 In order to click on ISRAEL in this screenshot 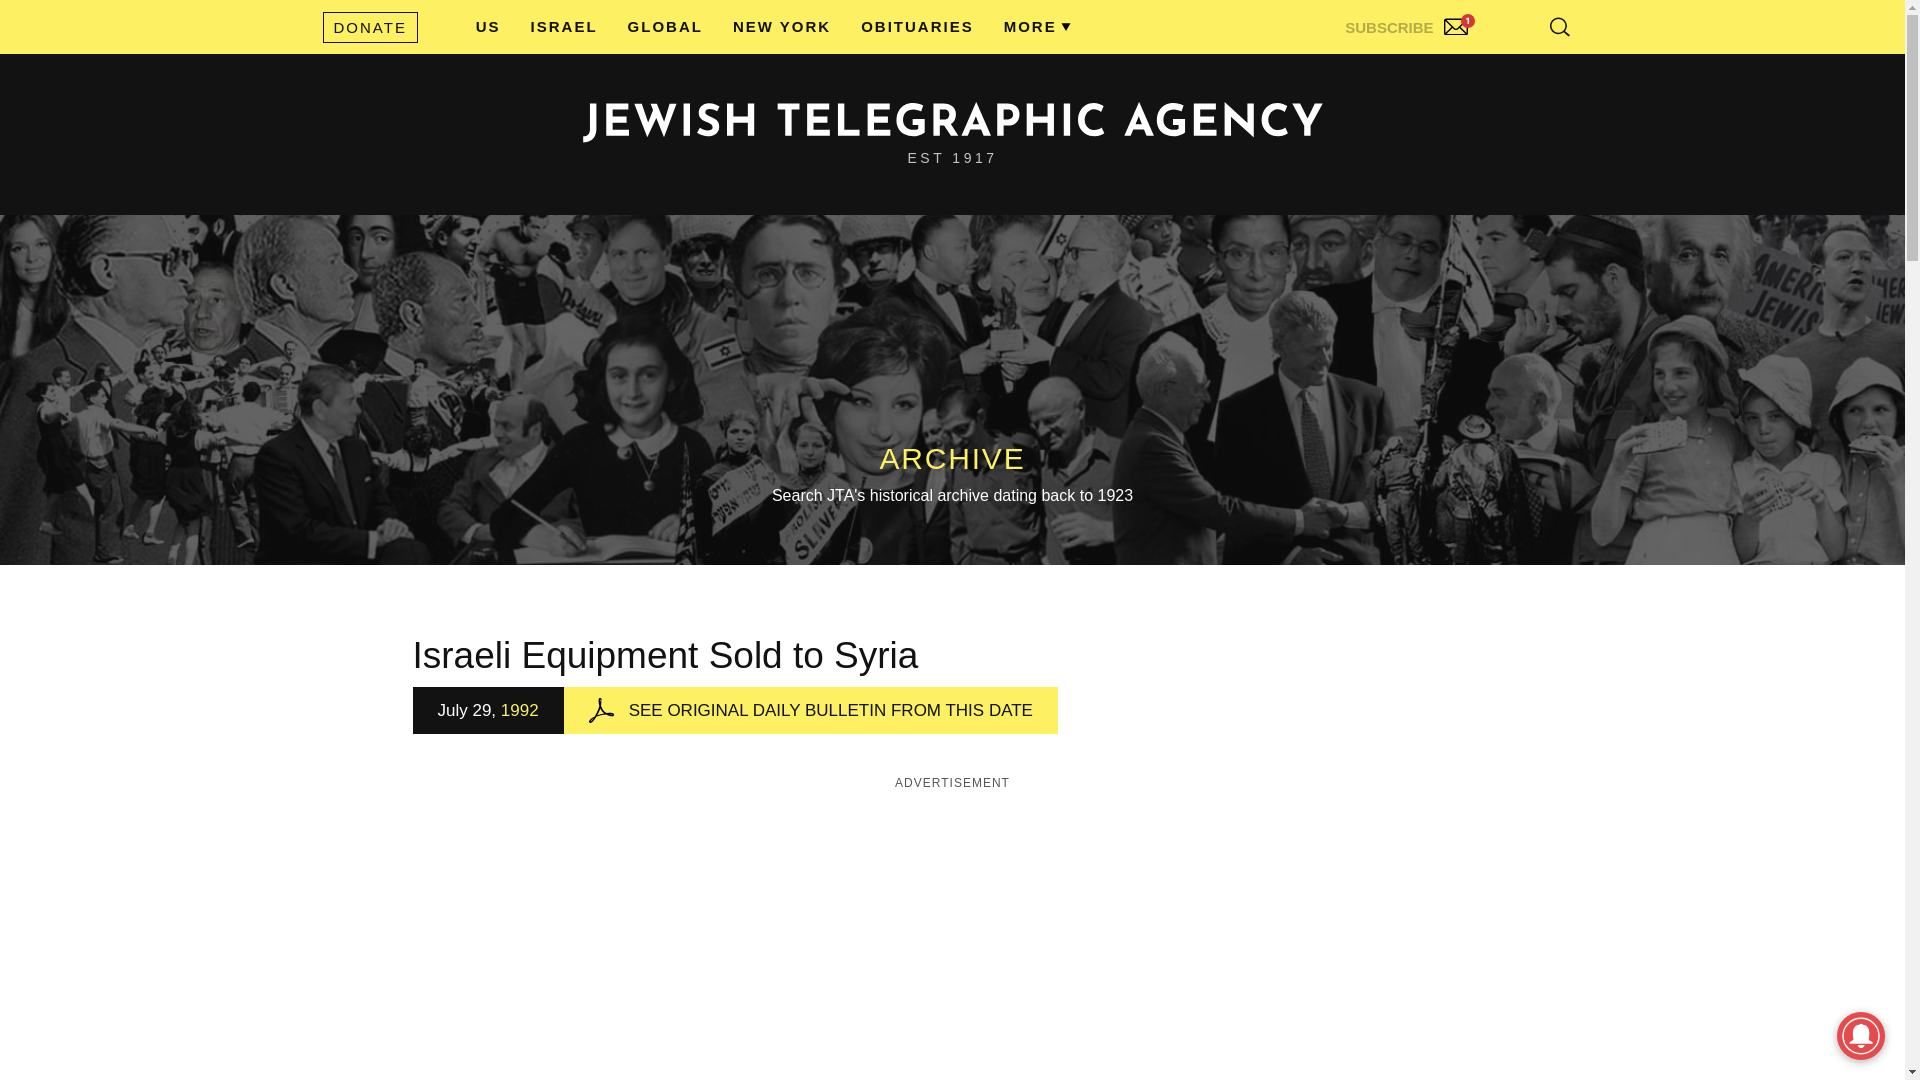, I will do `click(564, 26)`.